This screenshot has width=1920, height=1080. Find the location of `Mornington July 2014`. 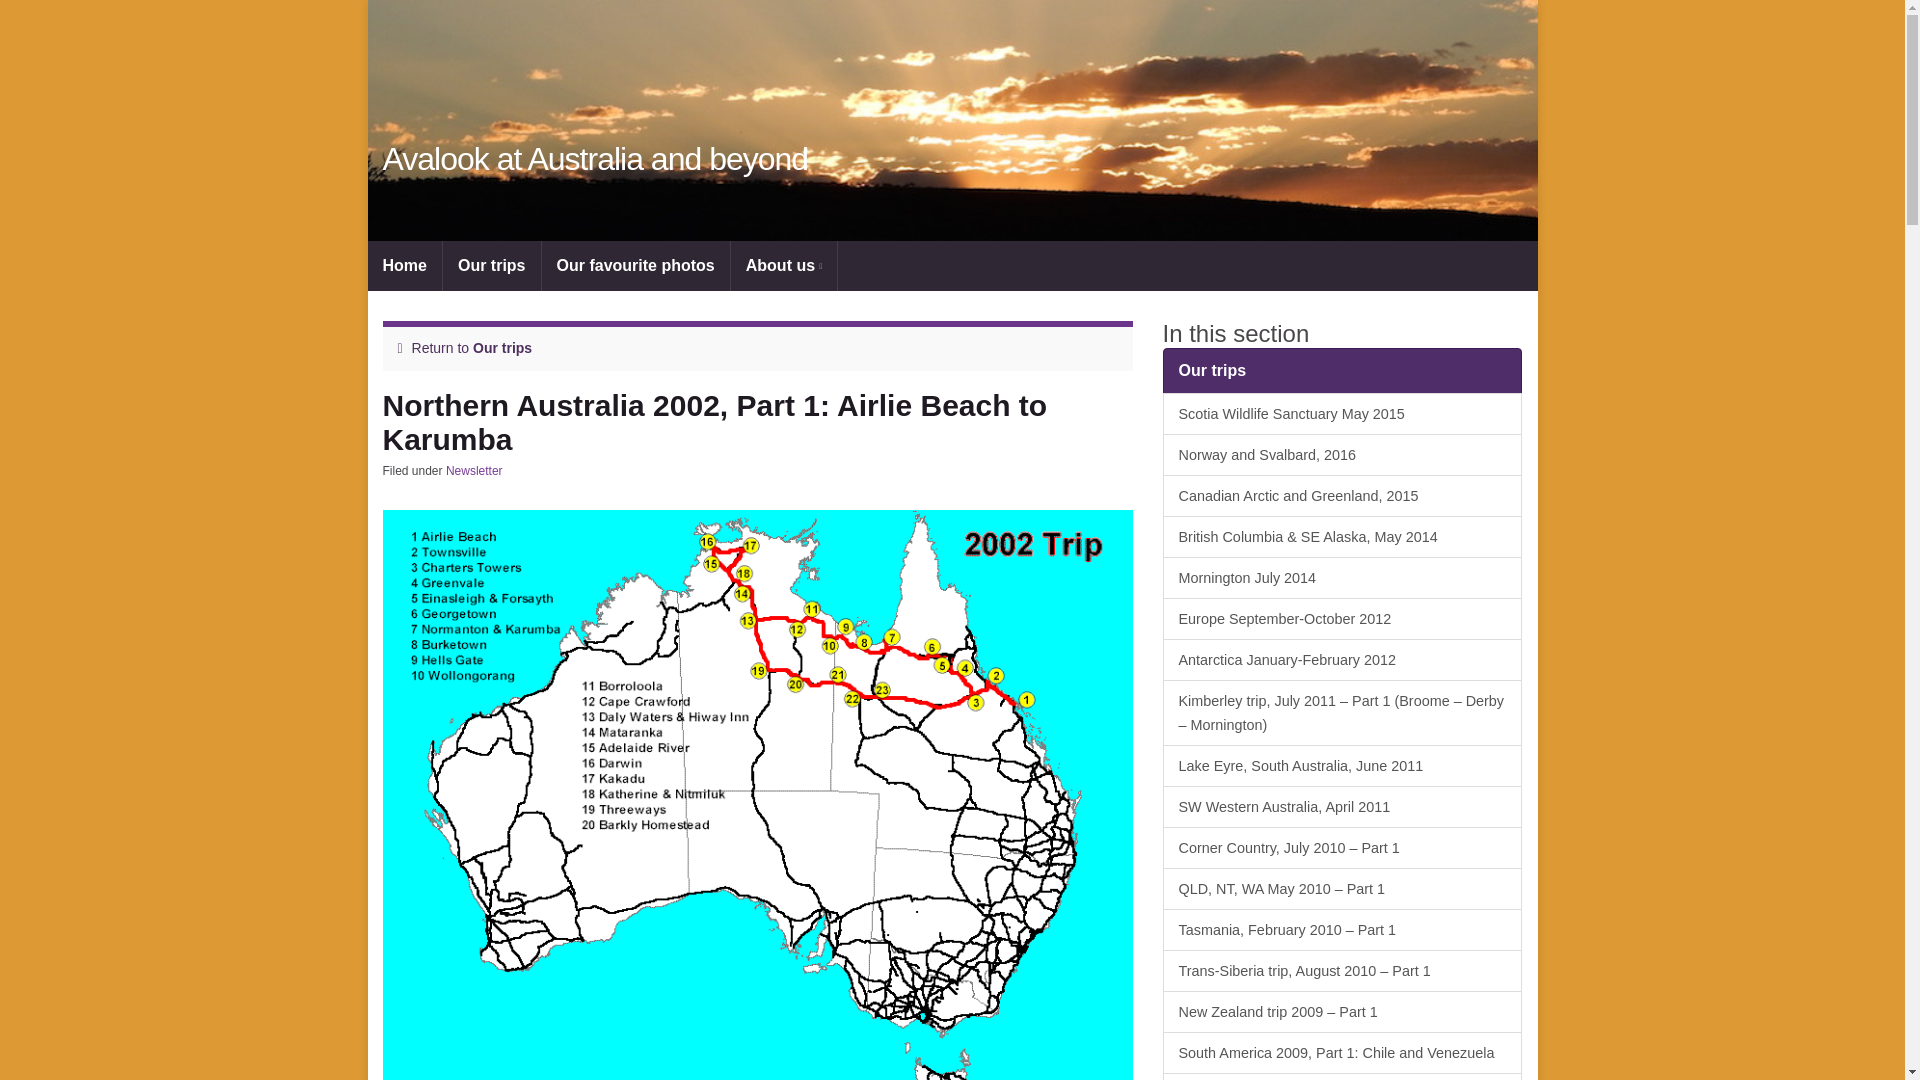

Mornington July 2014 is located at coordinates (1342, 578).